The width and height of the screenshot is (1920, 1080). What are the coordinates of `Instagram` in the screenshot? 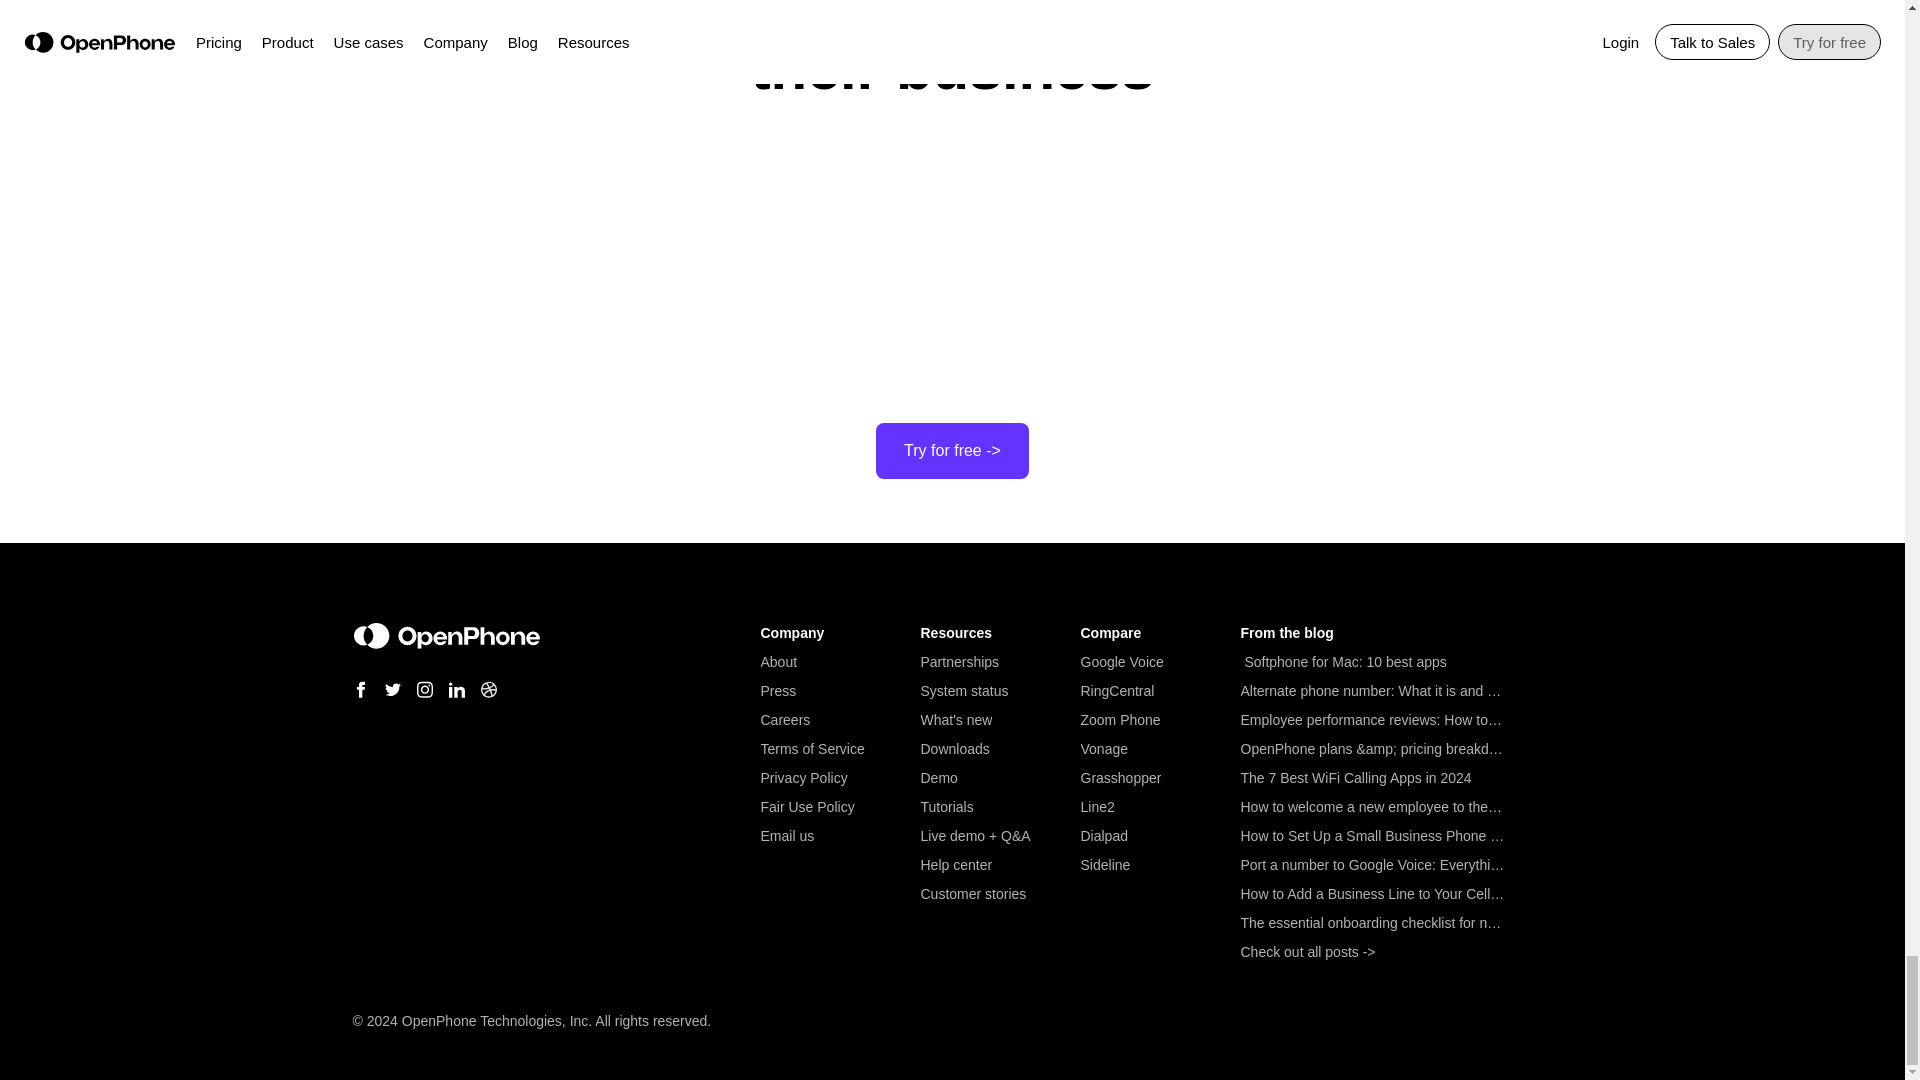 It's located at (424, 688).